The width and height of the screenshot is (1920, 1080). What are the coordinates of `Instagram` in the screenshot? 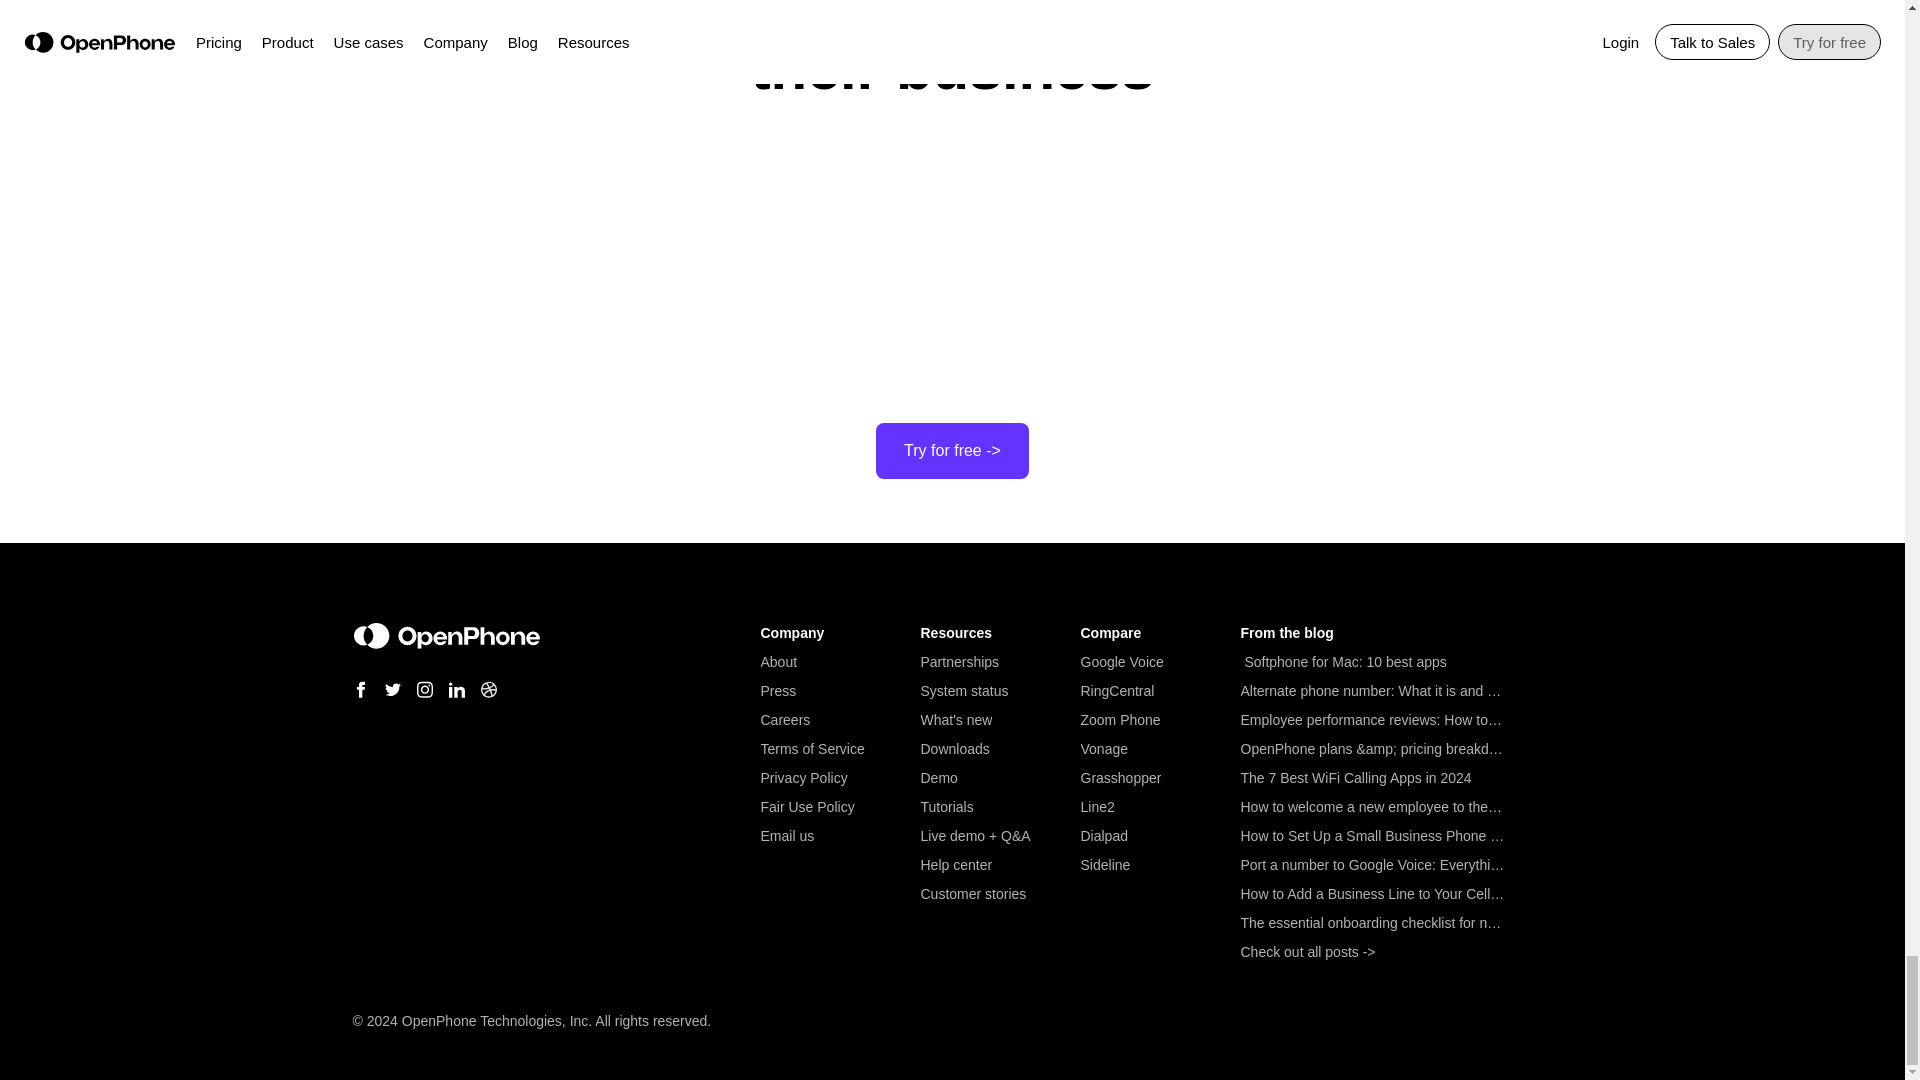 It's located at (424, 688).